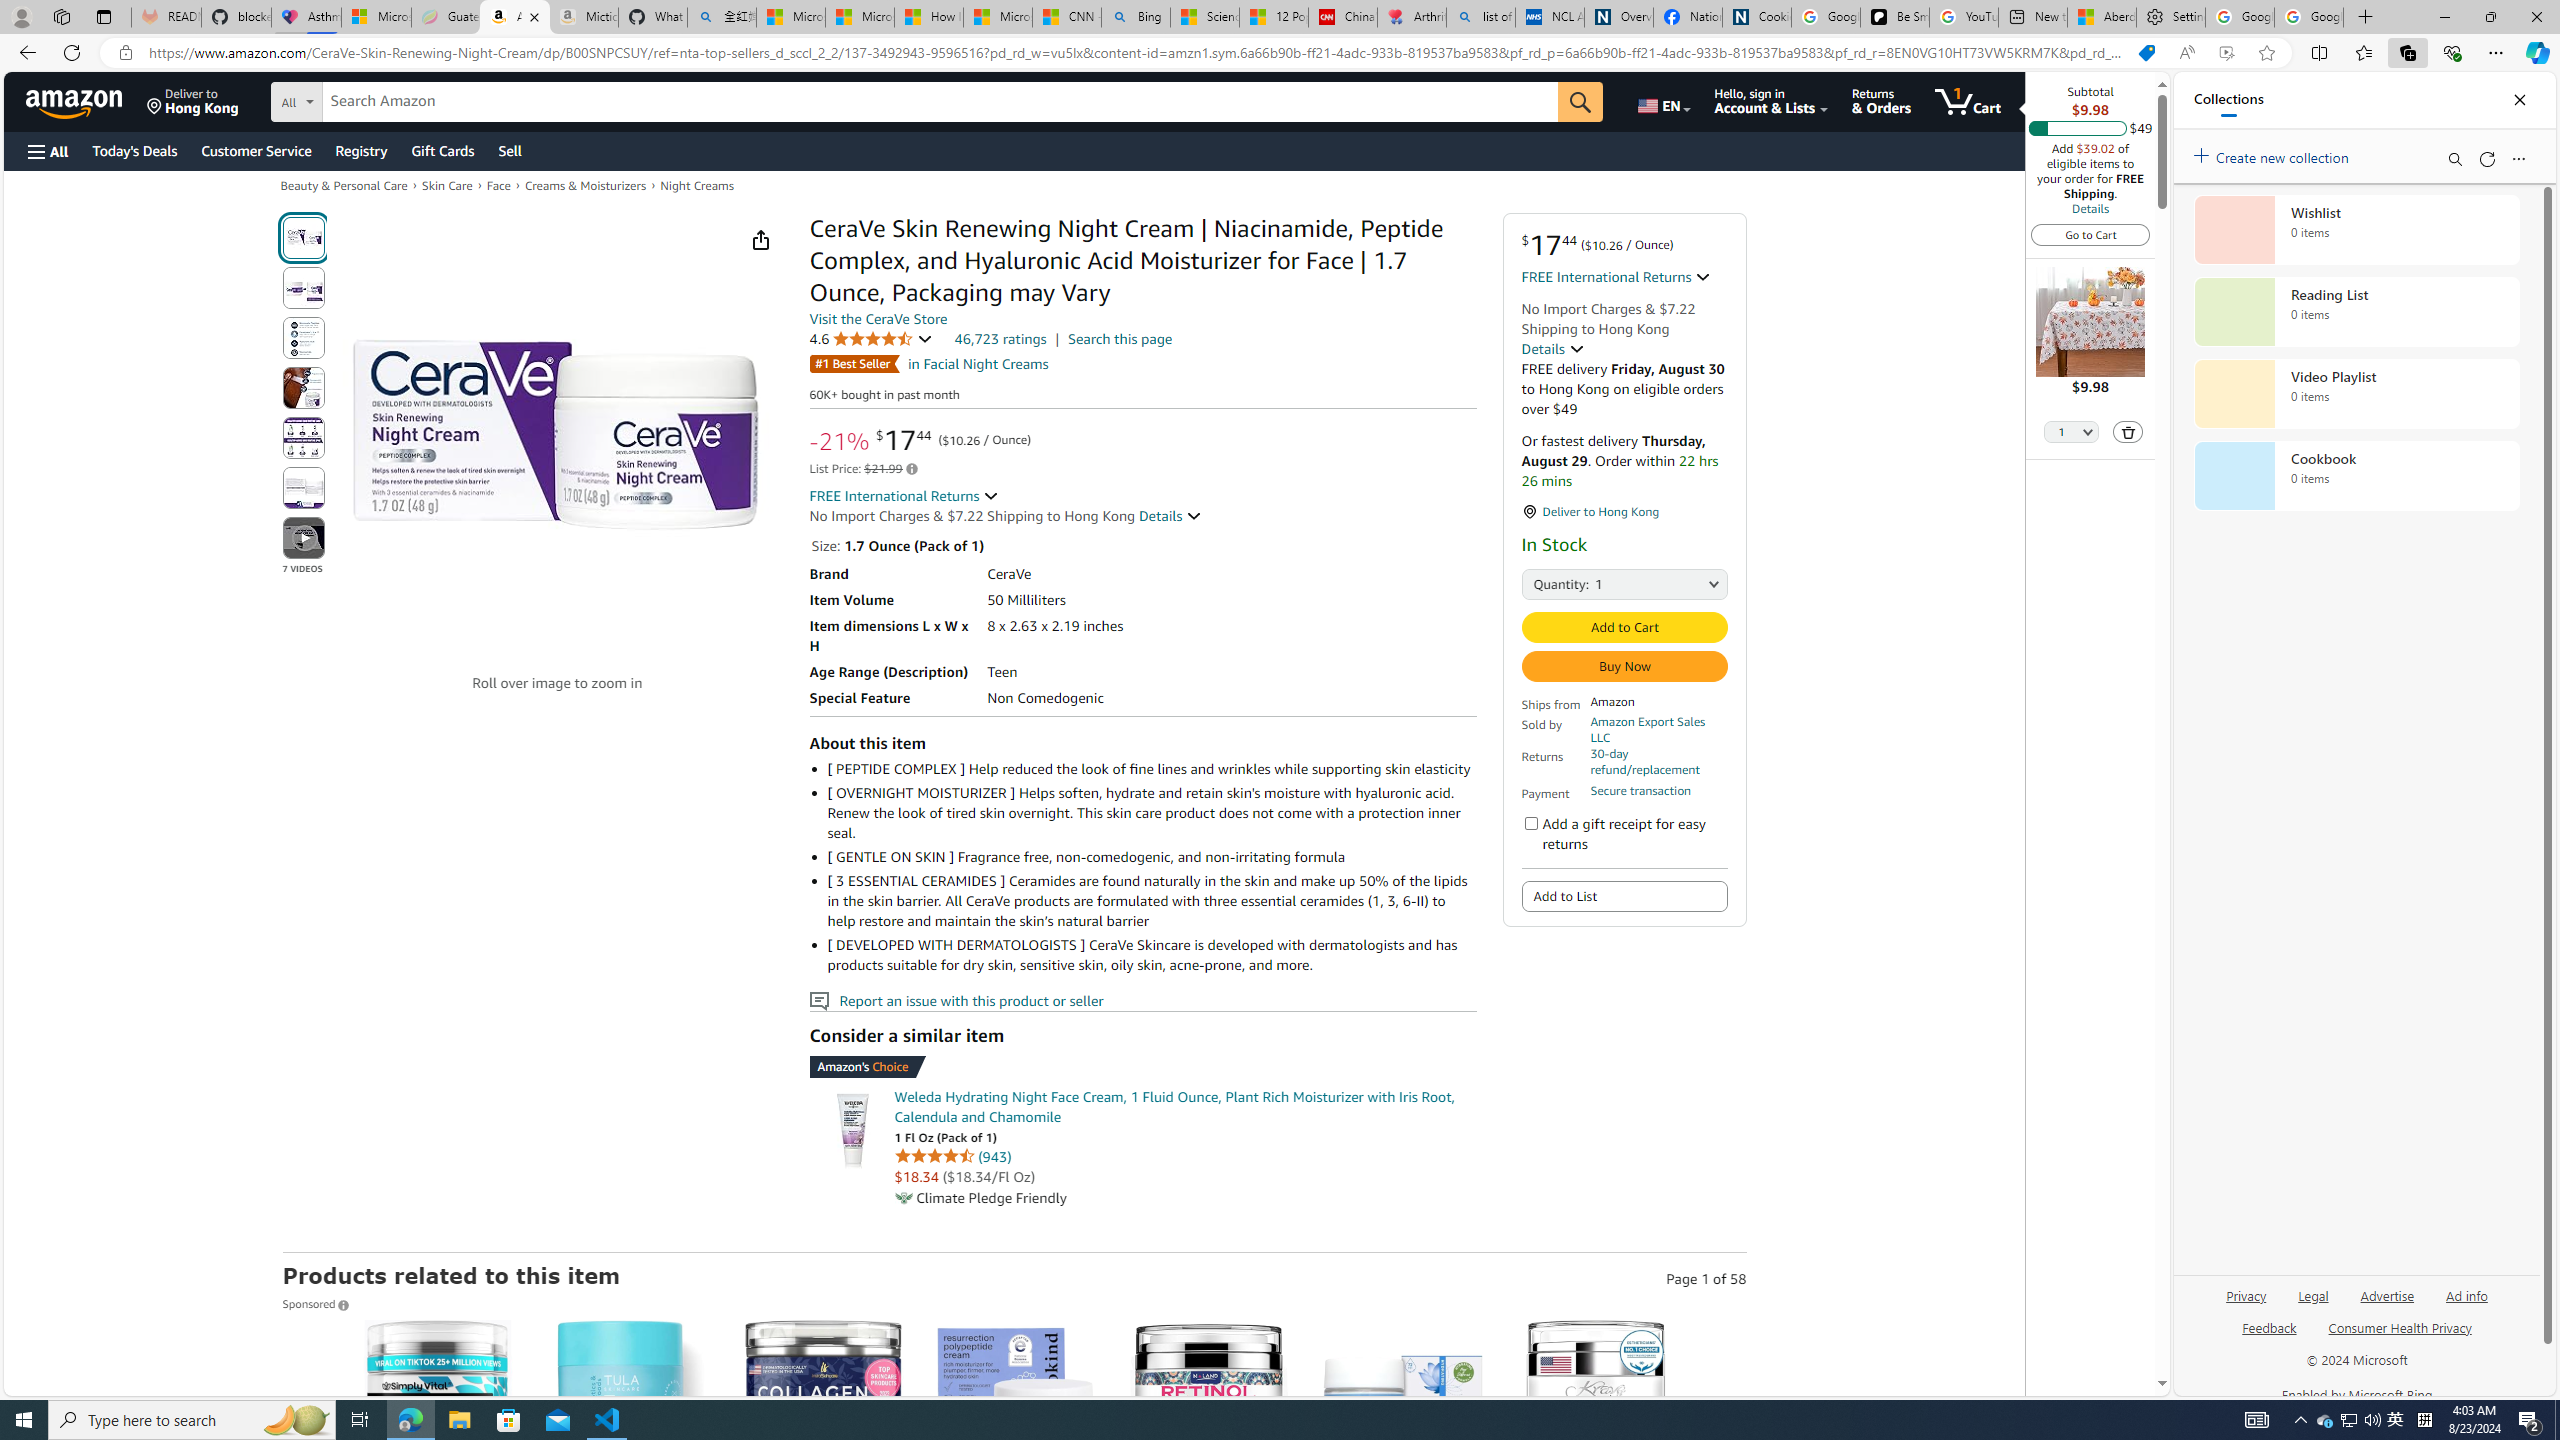  Describe the element at coordinates (2356, 312) in the screenshot. I see `Reading List collection, 0 items` at that location.